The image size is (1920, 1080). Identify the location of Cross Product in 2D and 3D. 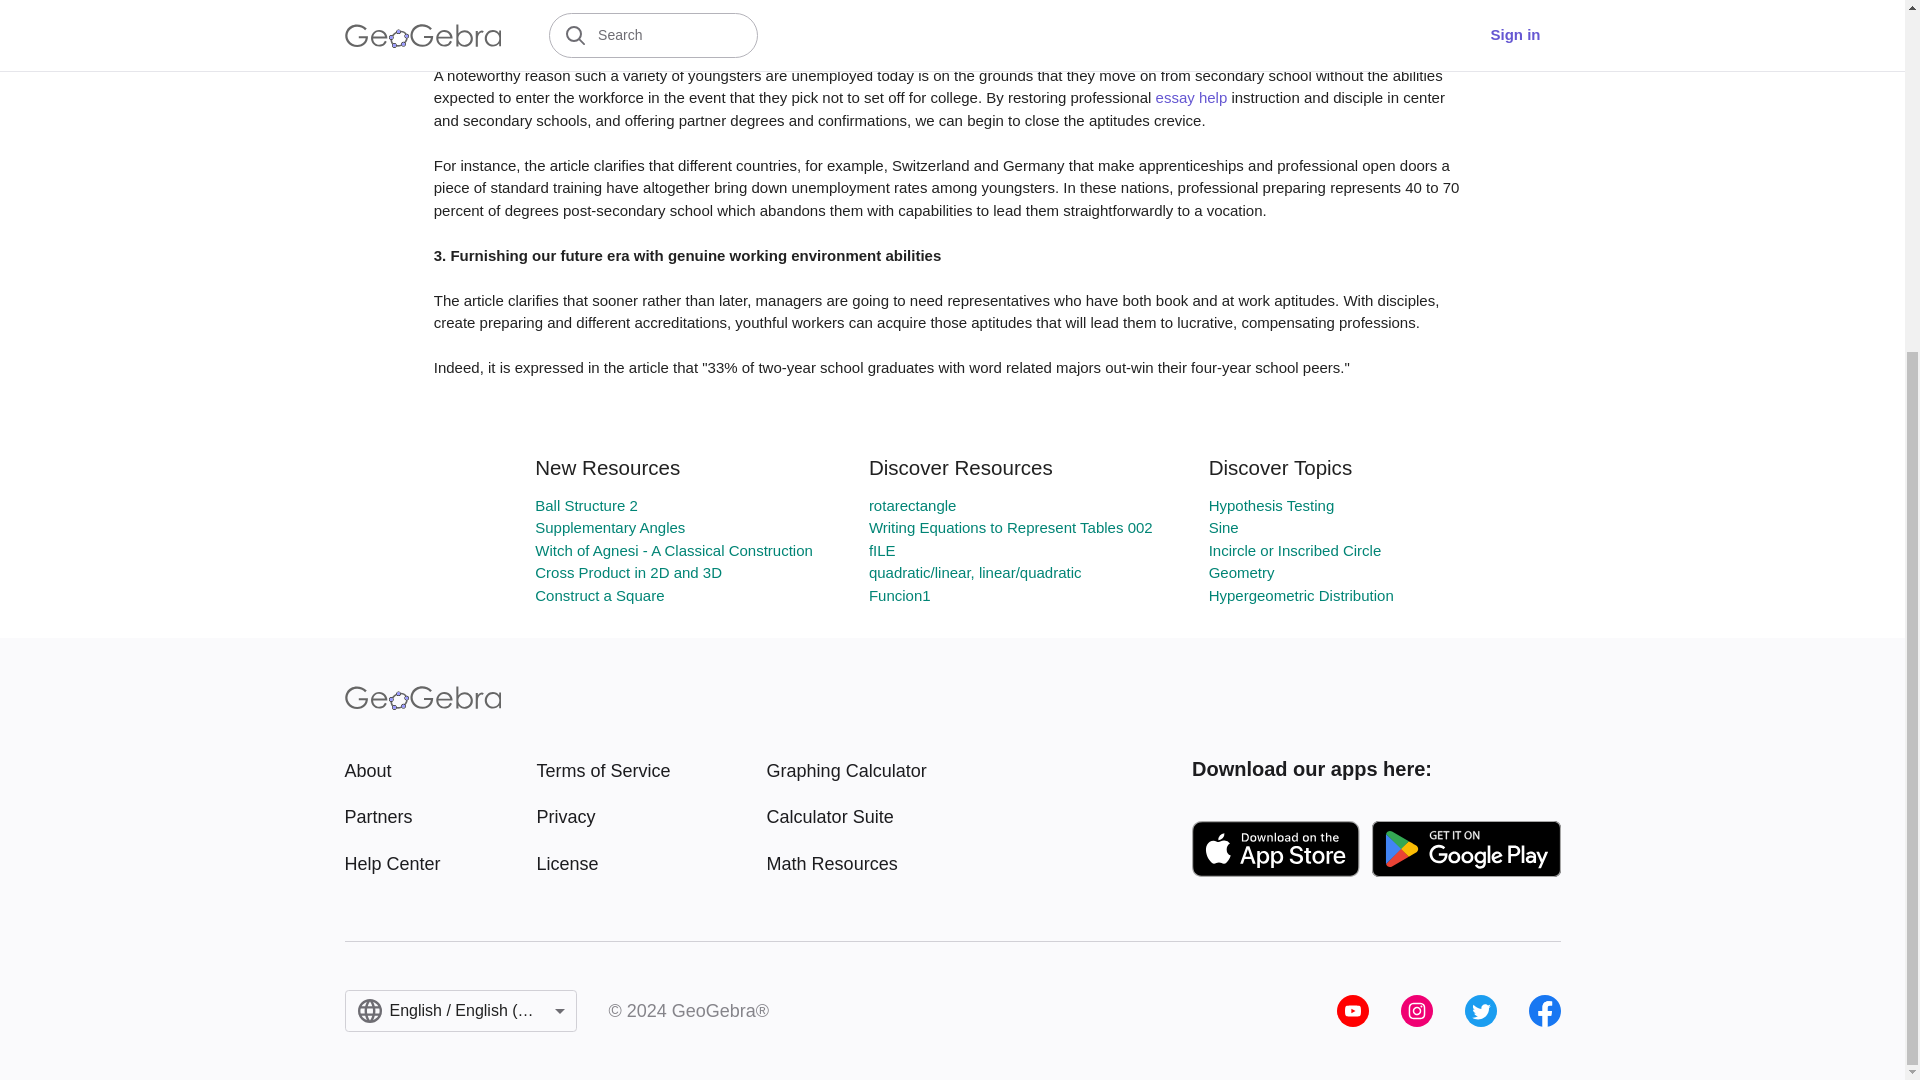
(628, 572).